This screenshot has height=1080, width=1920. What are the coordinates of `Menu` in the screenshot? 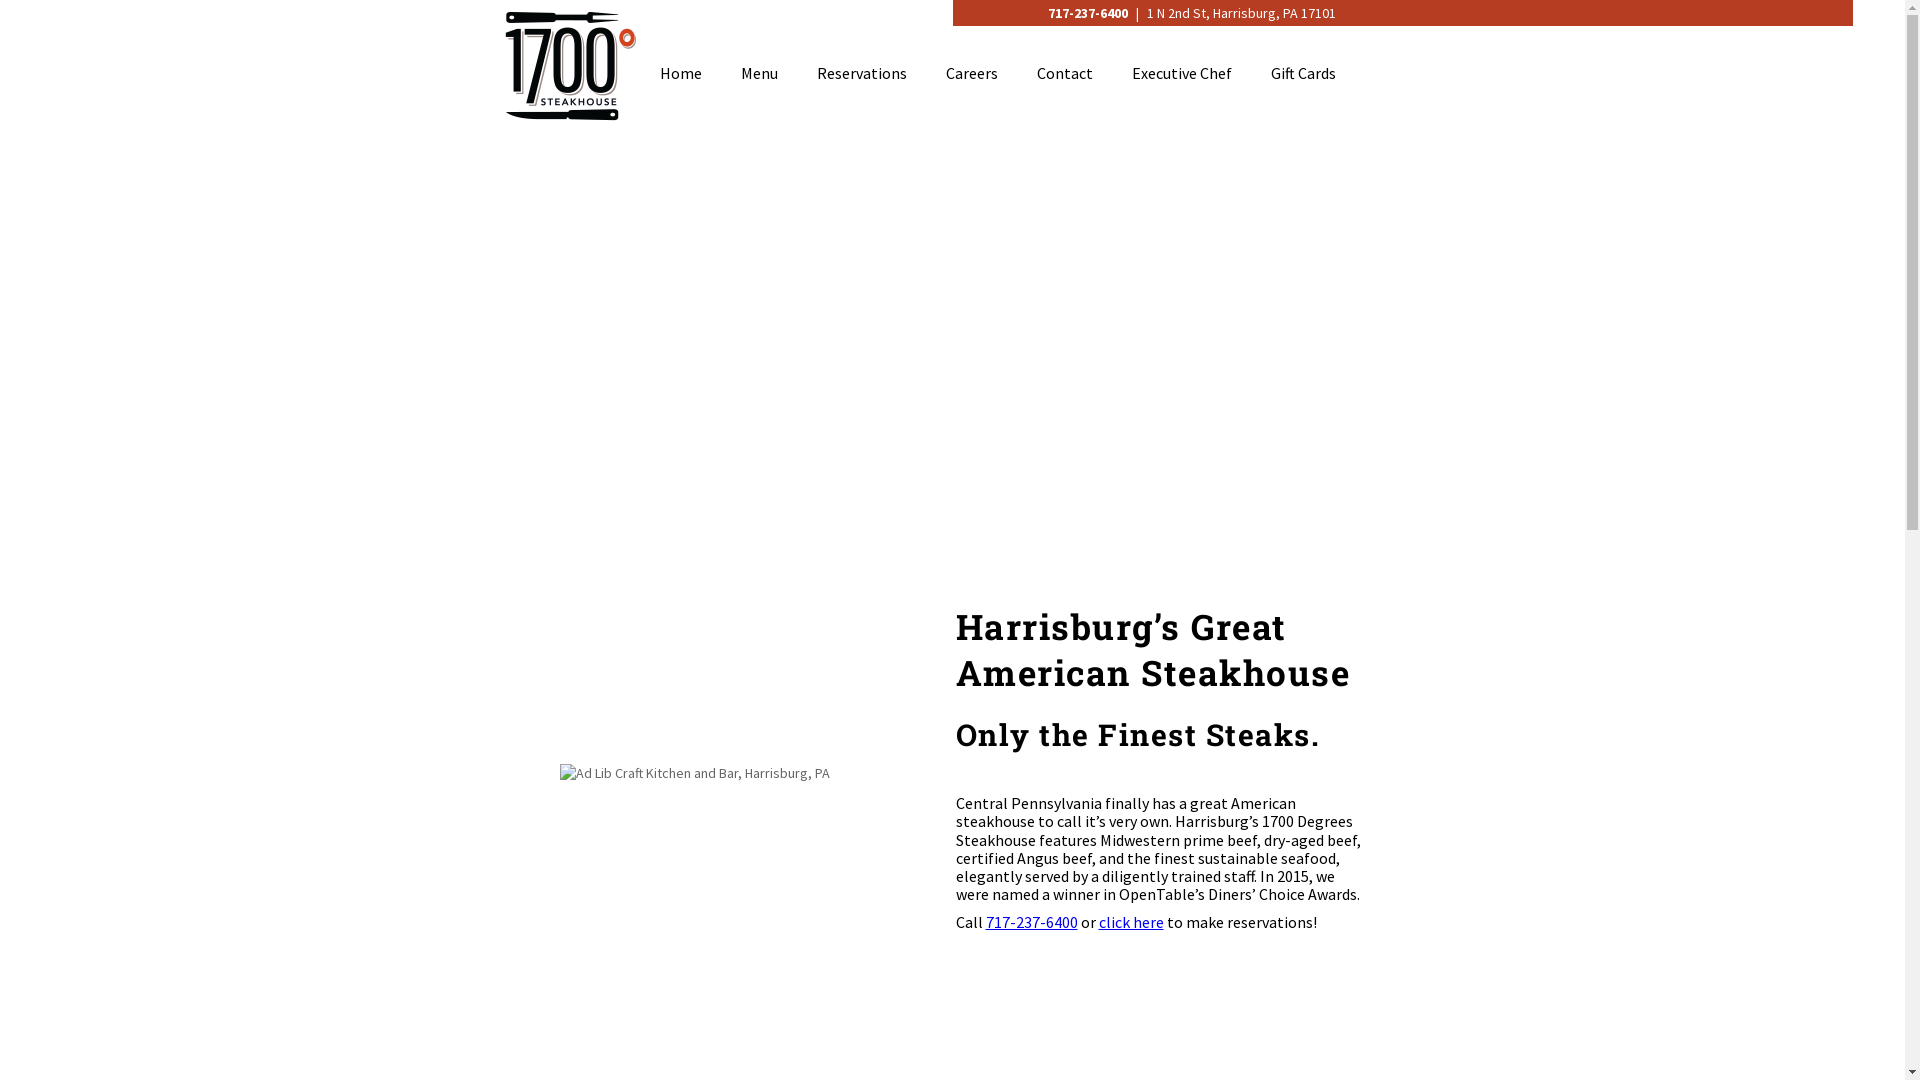 It's located at (758, 73).